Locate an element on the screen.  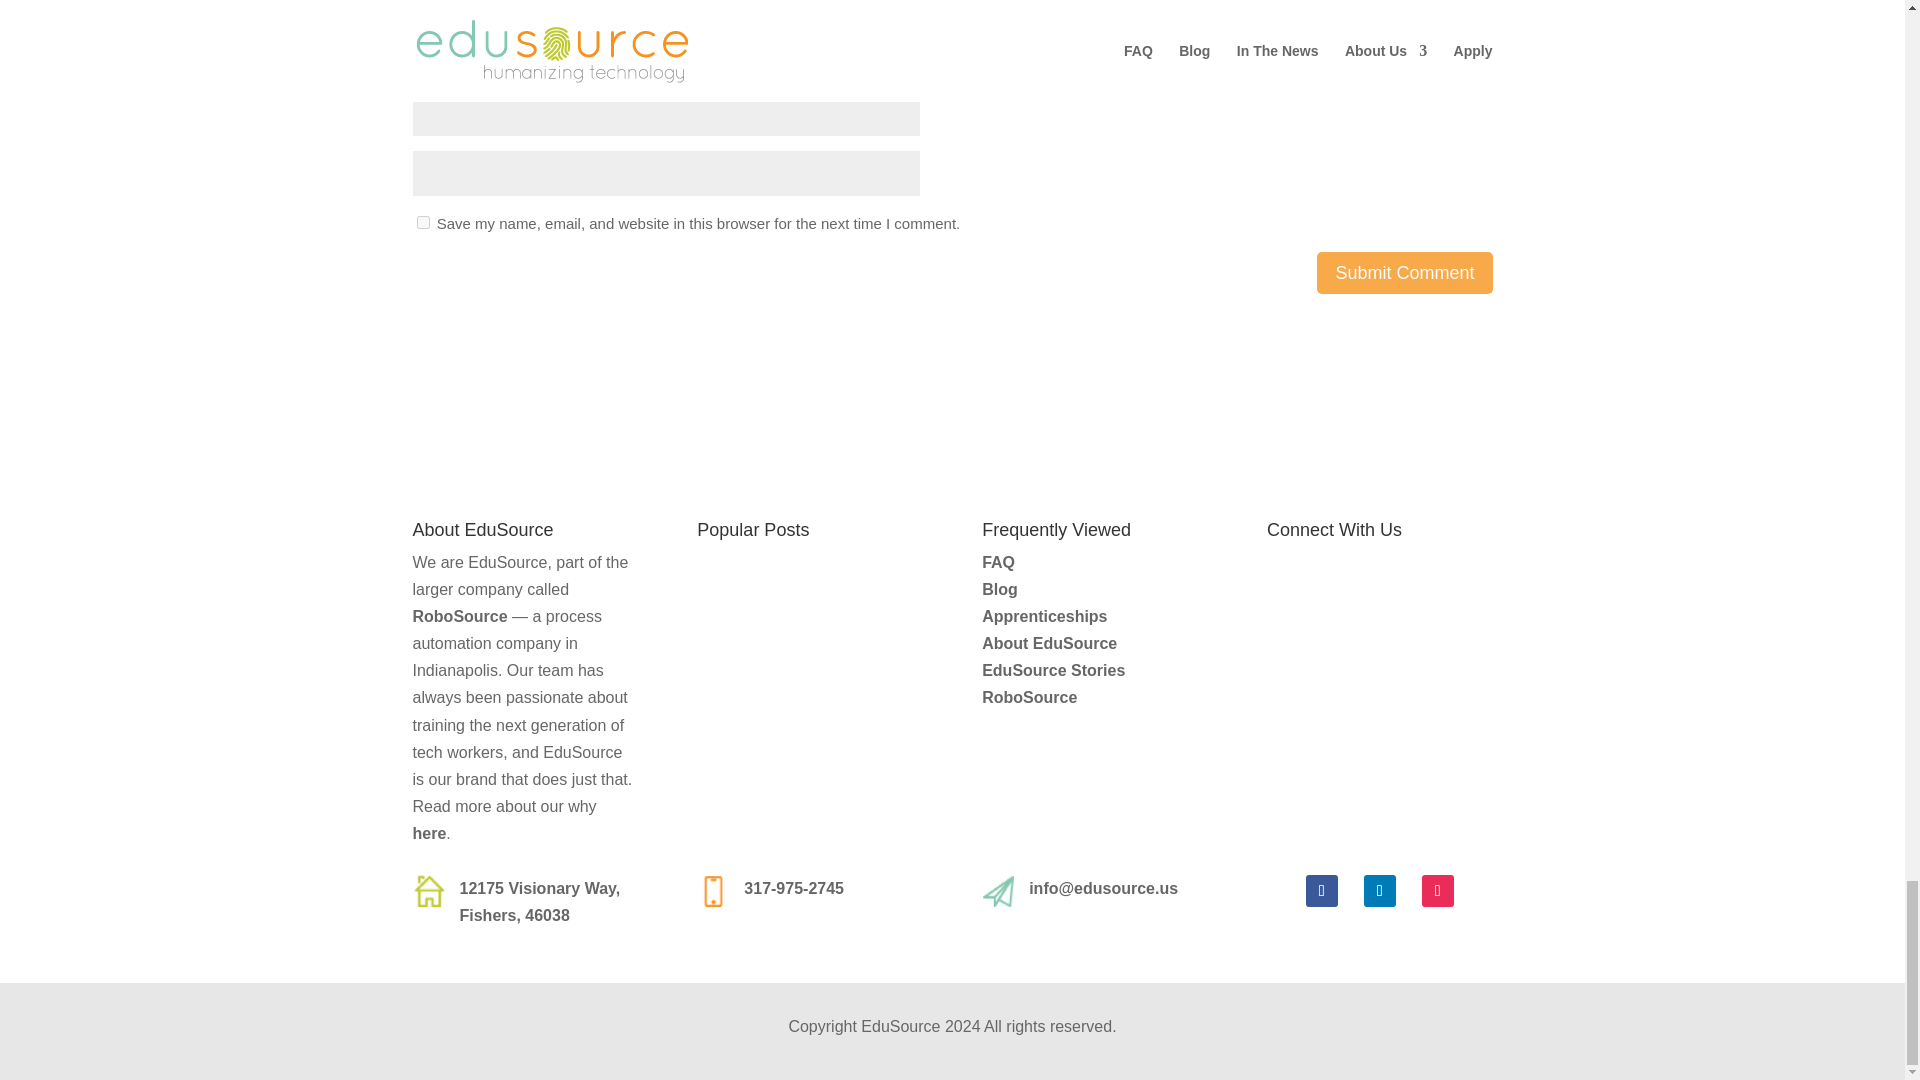
Follow on Instagram is located at coordinates (1438, 890).